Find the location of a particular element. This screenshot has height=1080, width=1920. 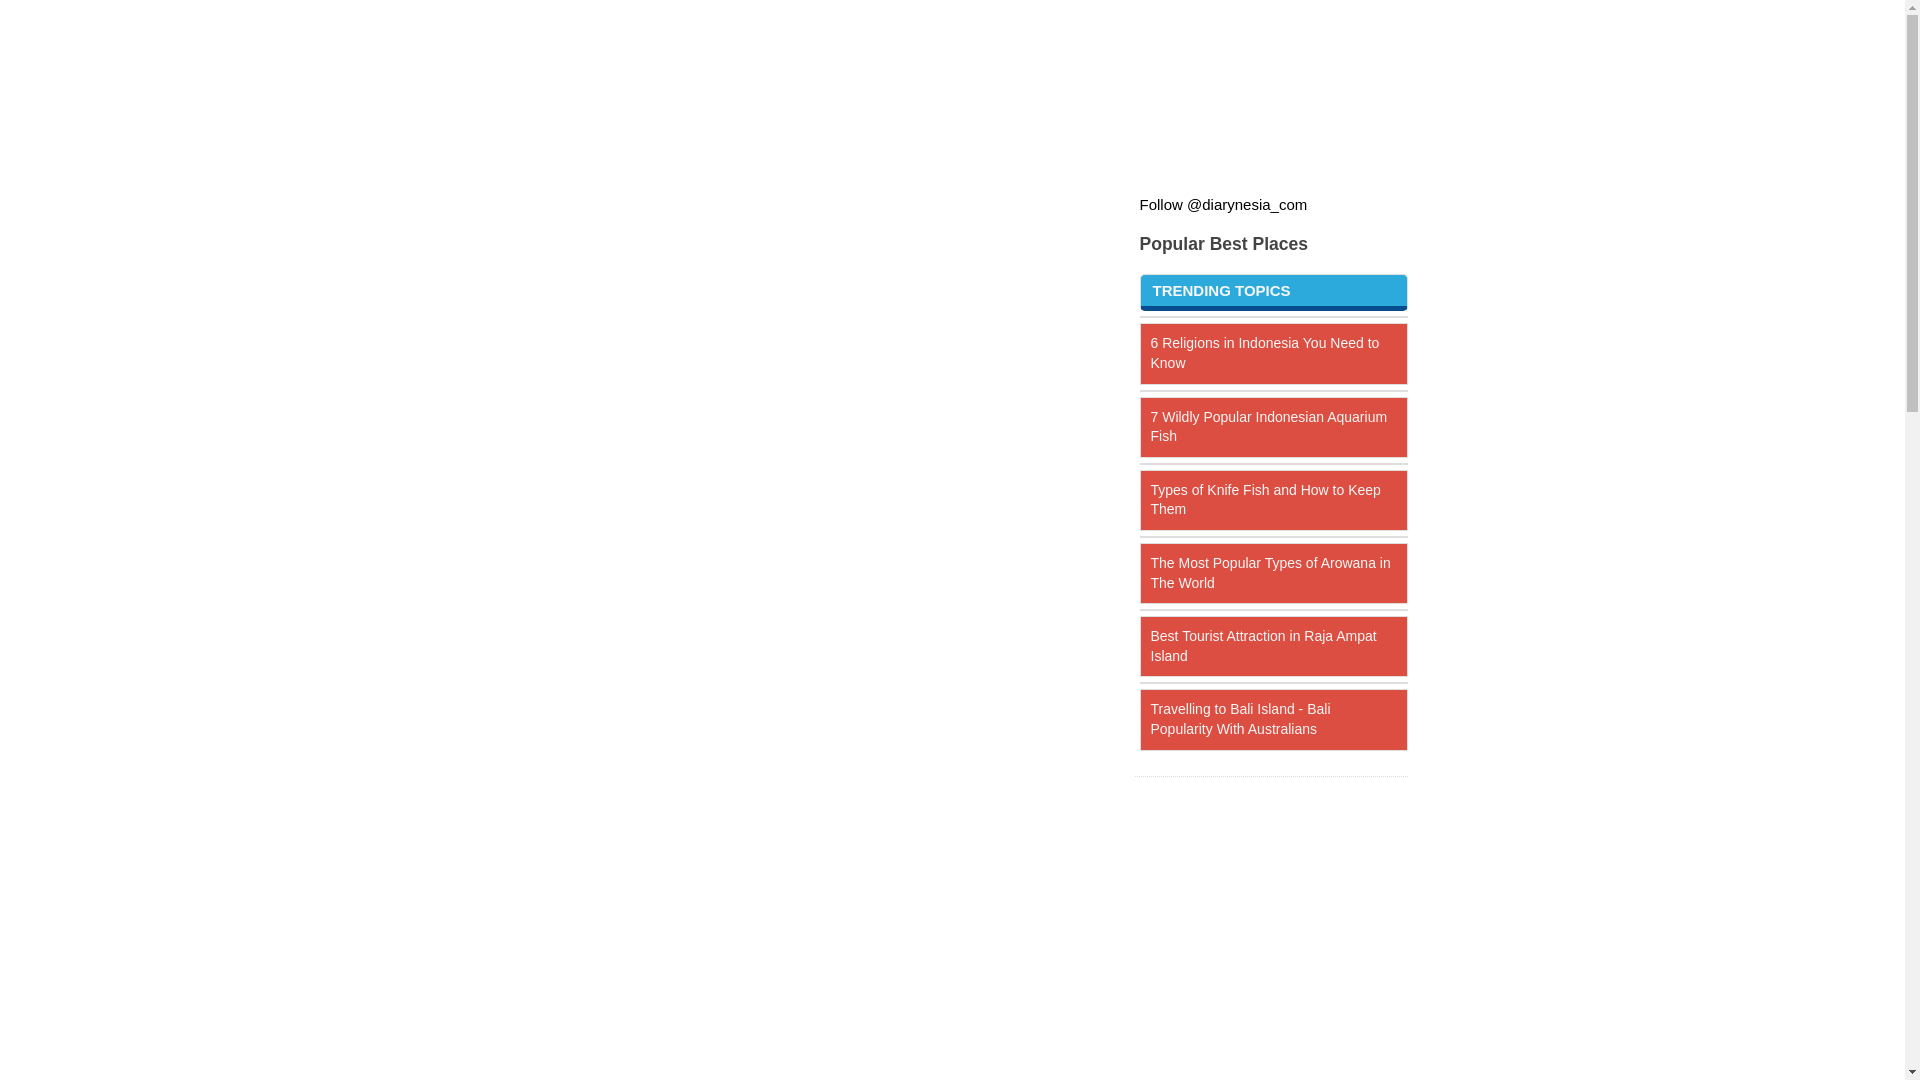

Travelling to Bali Island - Bali Popularity With Australians is located at coordinates (1240, 718).